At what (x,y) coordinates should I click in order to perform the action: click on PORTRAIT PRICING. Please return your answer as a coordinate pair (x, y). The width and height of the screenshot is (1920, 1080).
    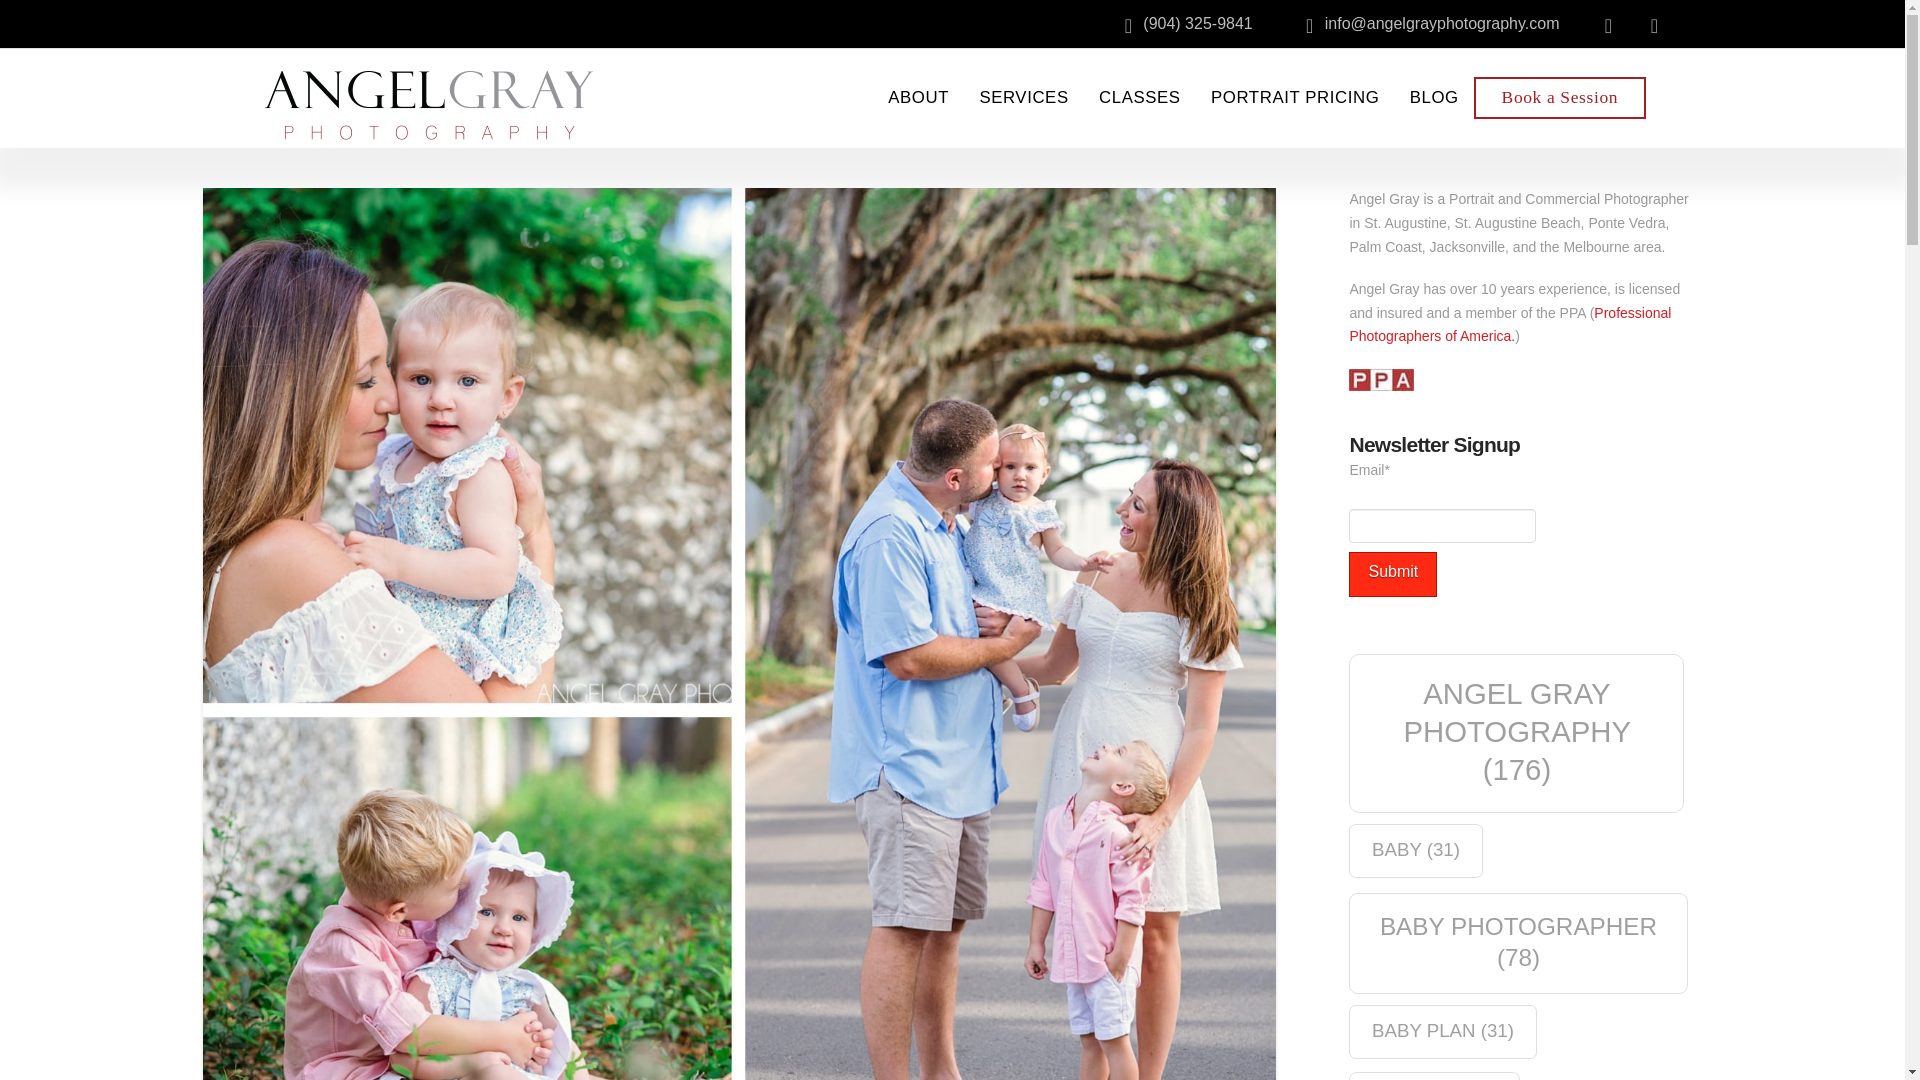
    Looking at the image, I should click on (1296, 97).